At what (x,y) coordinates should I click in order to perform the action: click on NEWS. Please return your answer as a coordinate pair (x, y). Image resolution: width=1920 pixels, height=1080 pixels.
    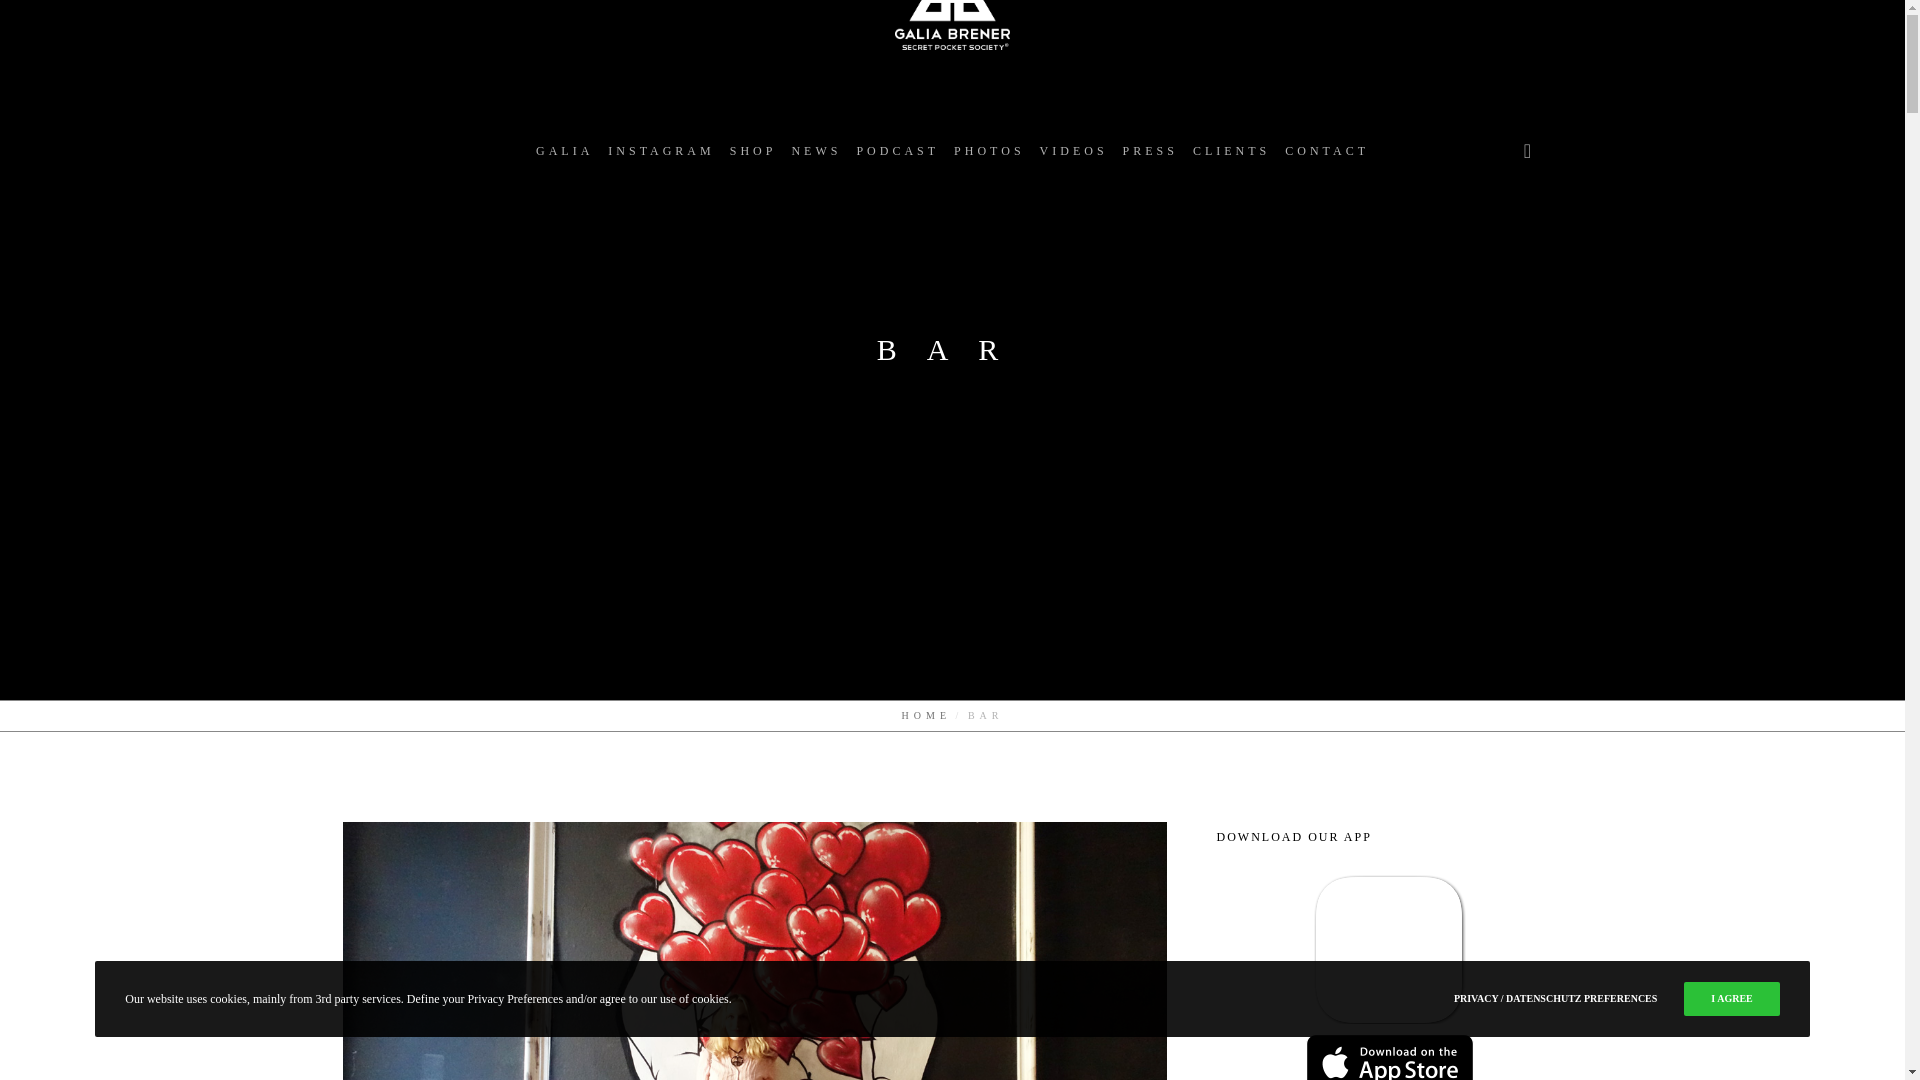
    Looking at the image, I should click on (816, 150).